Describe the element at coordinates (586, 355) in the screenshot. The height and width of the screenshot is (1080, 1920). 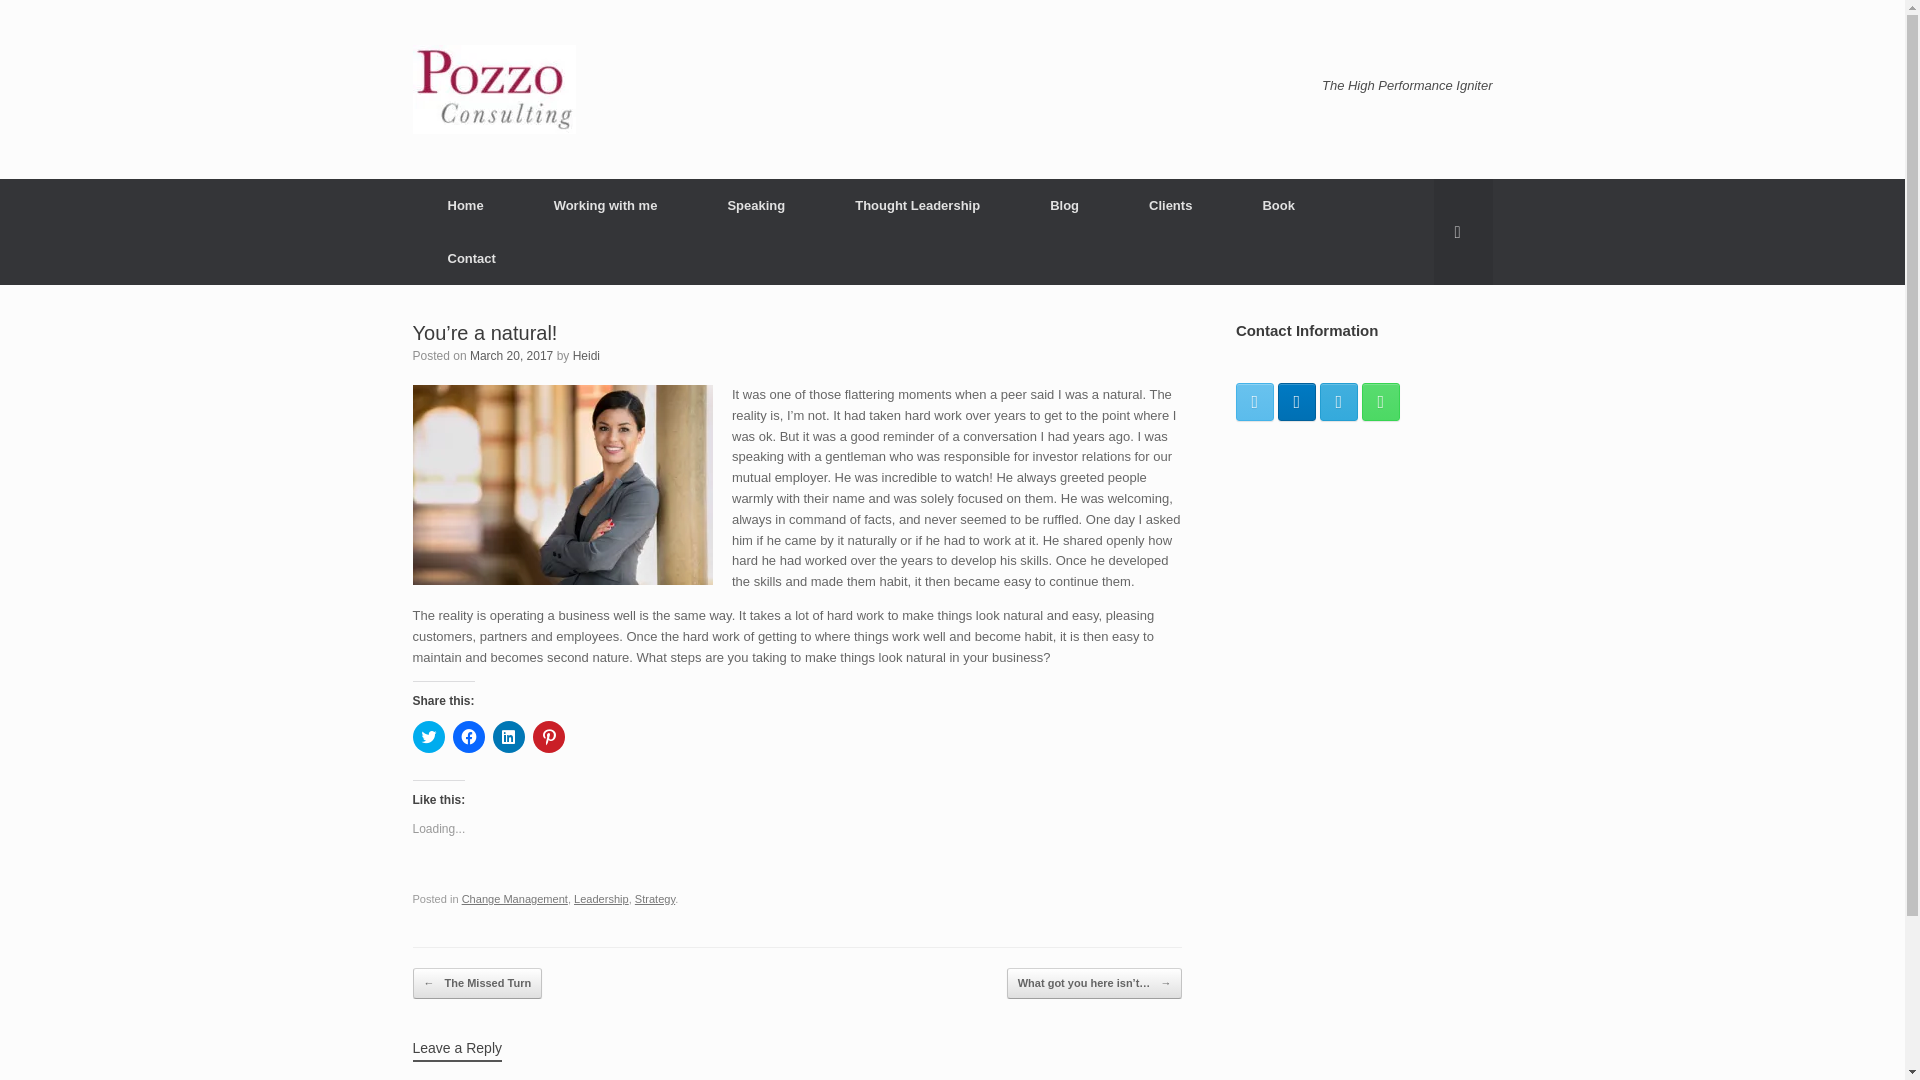
I see `View all posts by Heidi` at that location.